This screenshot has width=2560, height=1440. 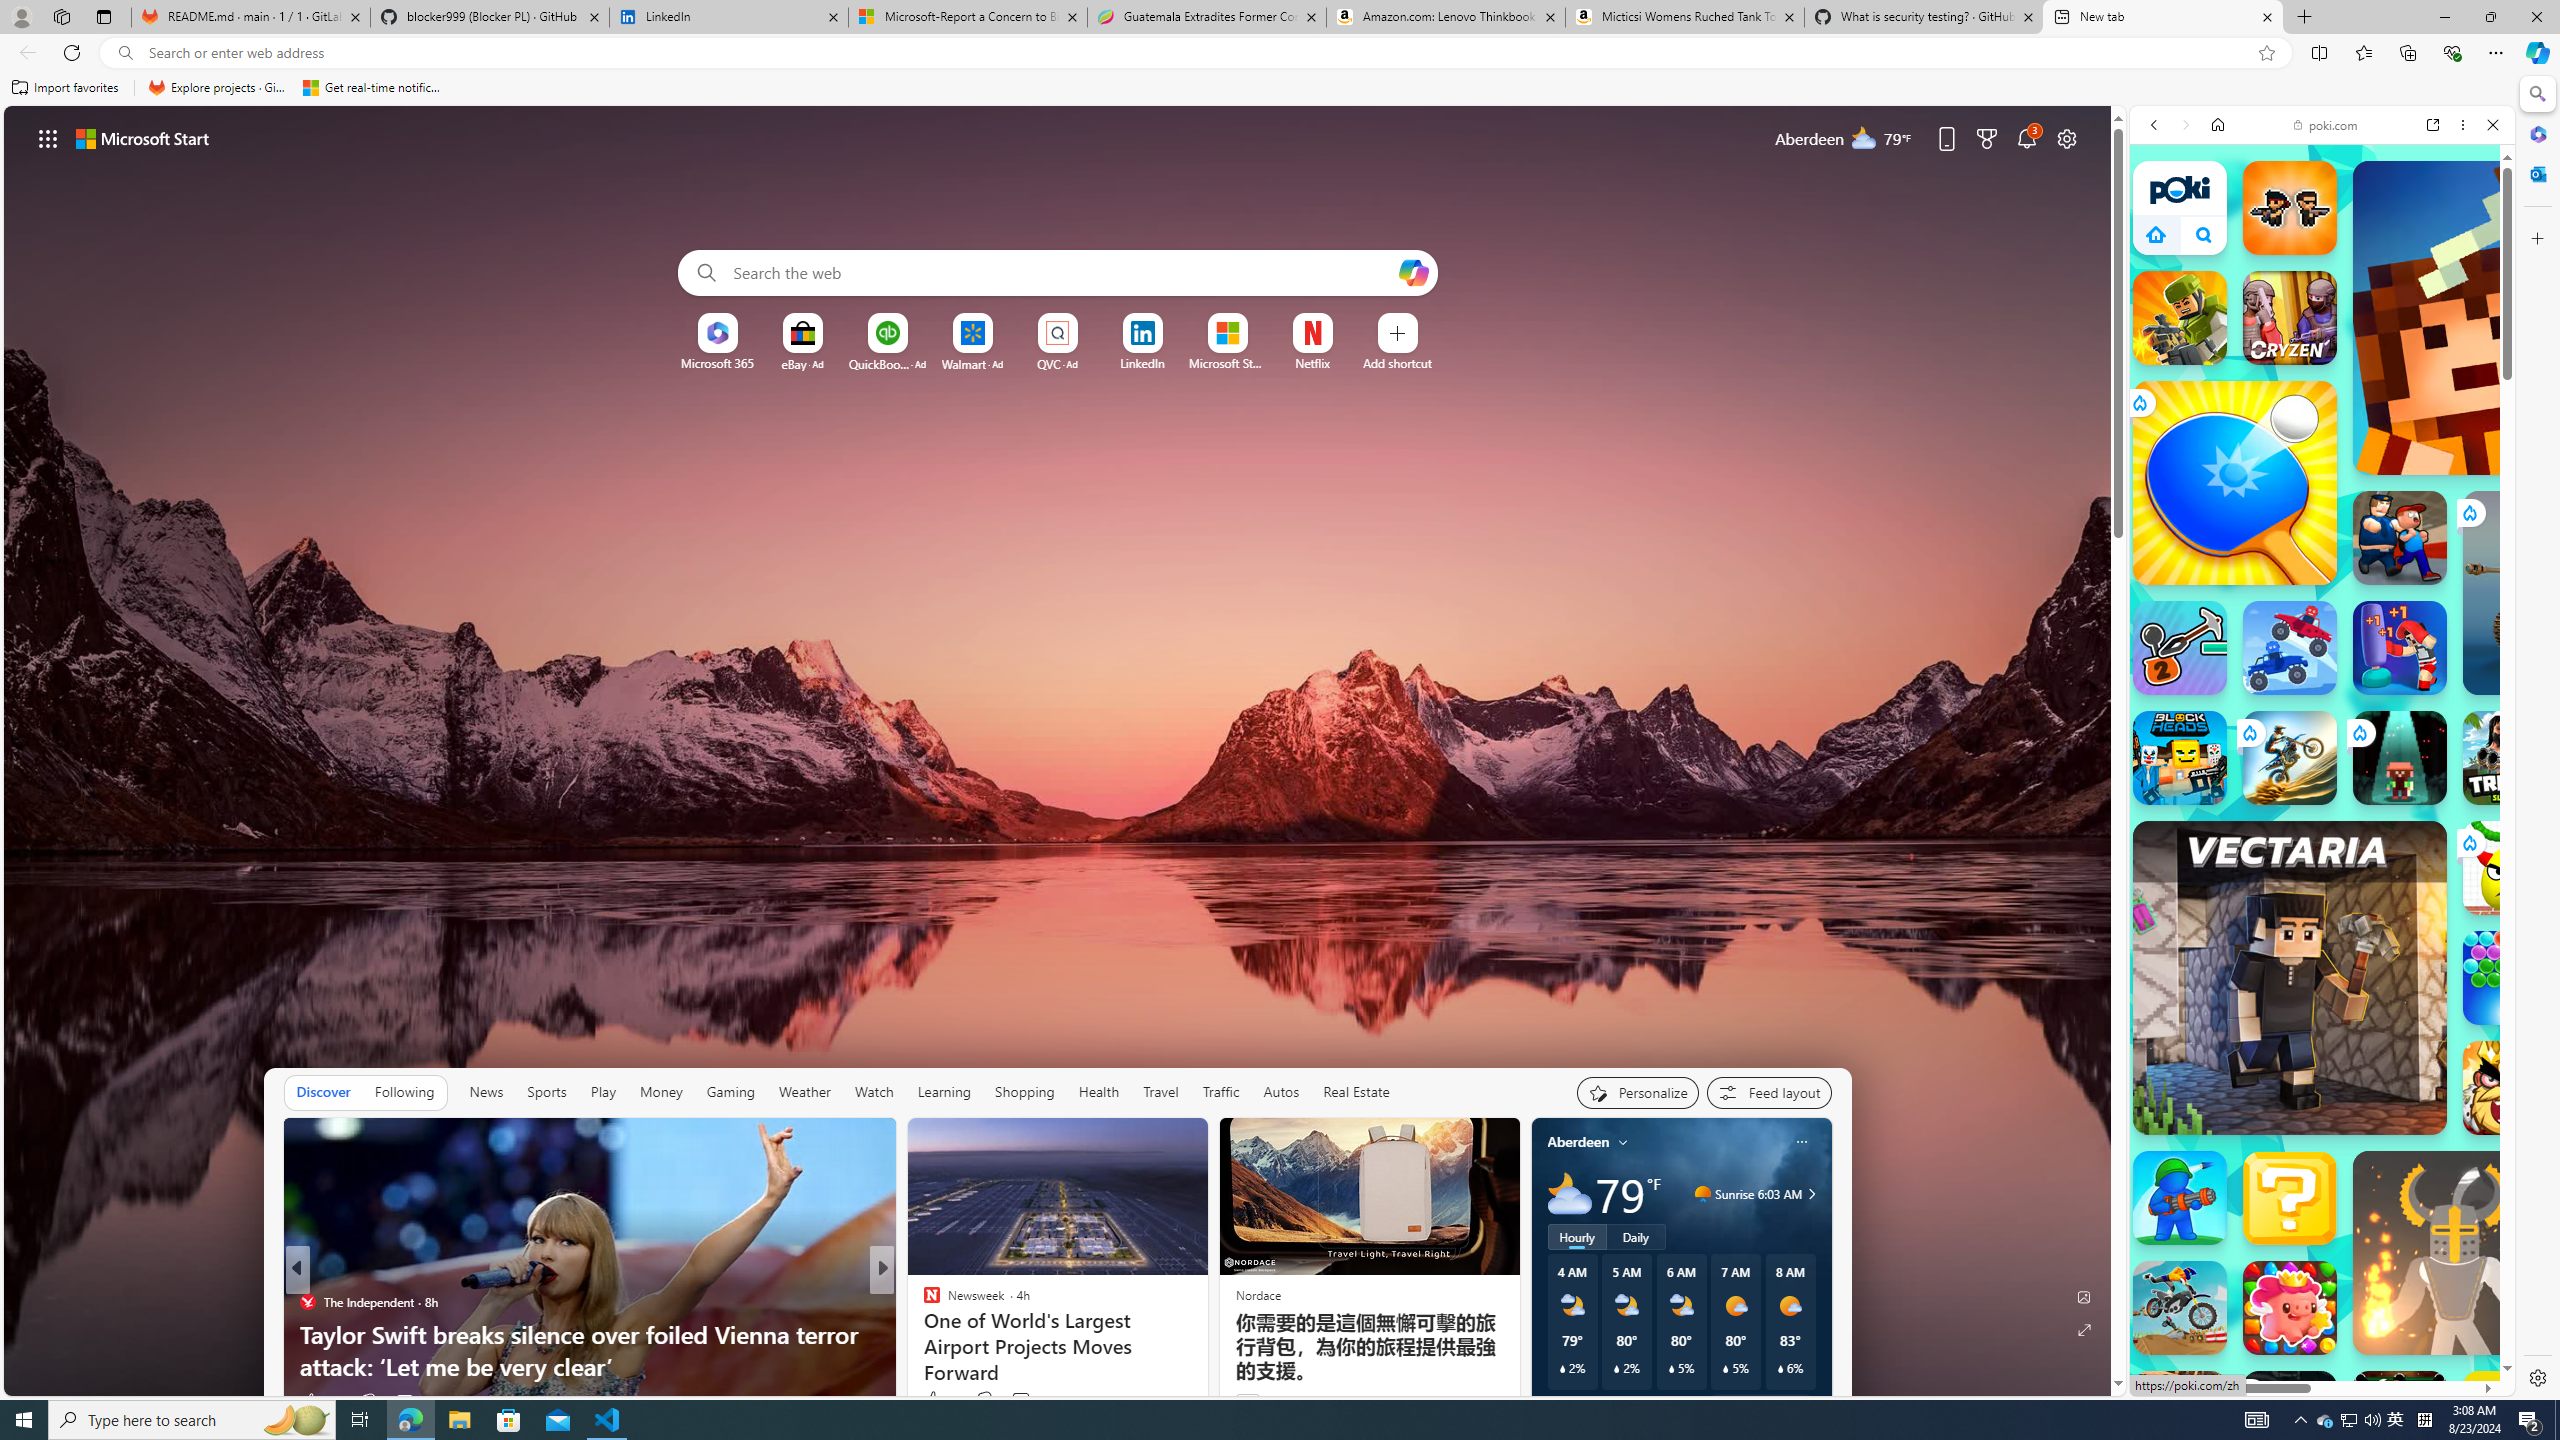 What do you see at coordinates (2314, 1379) in the screenshot?
I see `SUBWAY SURFERS - Play Online for Free! | Poki` at bounding box center [2314, 1379].